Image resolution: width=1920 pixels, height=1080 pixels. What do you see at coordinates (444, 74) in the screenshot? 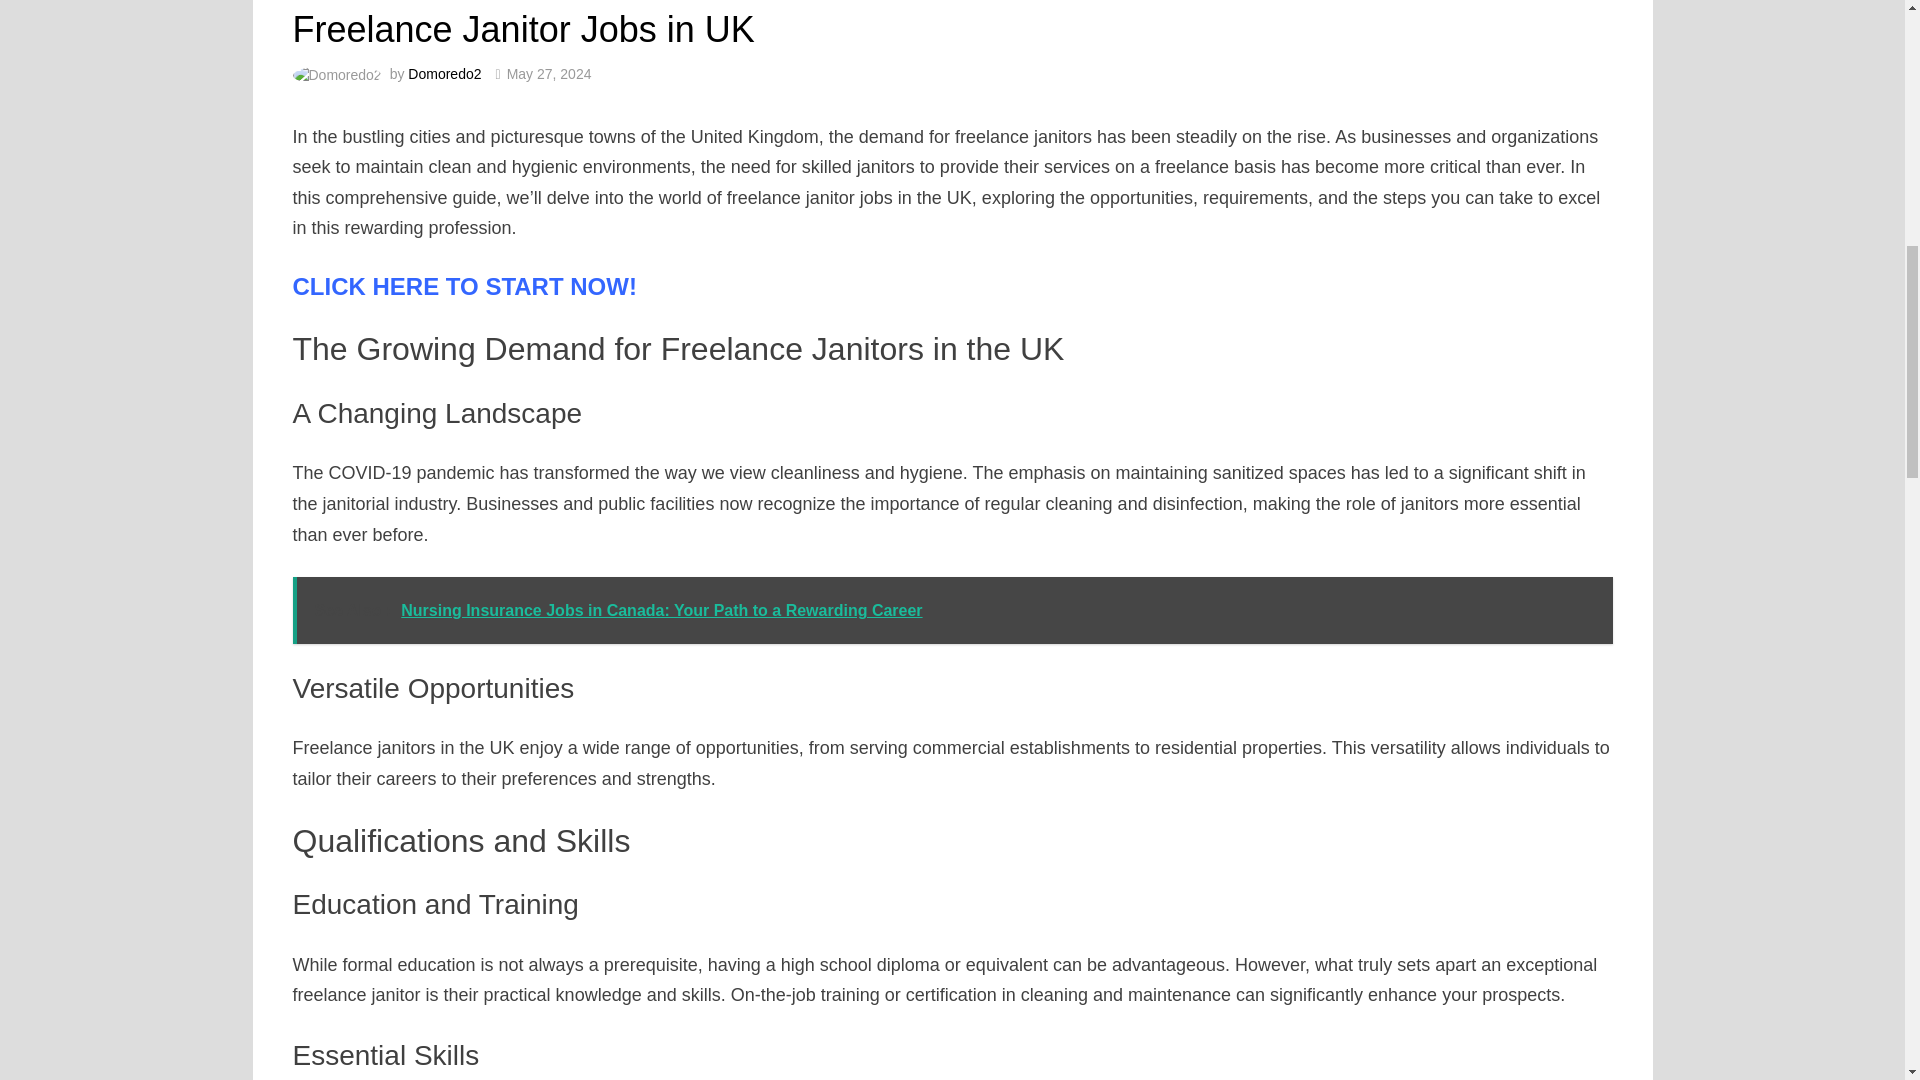
I see `Domoredo2` at bounding box center [444, 74].